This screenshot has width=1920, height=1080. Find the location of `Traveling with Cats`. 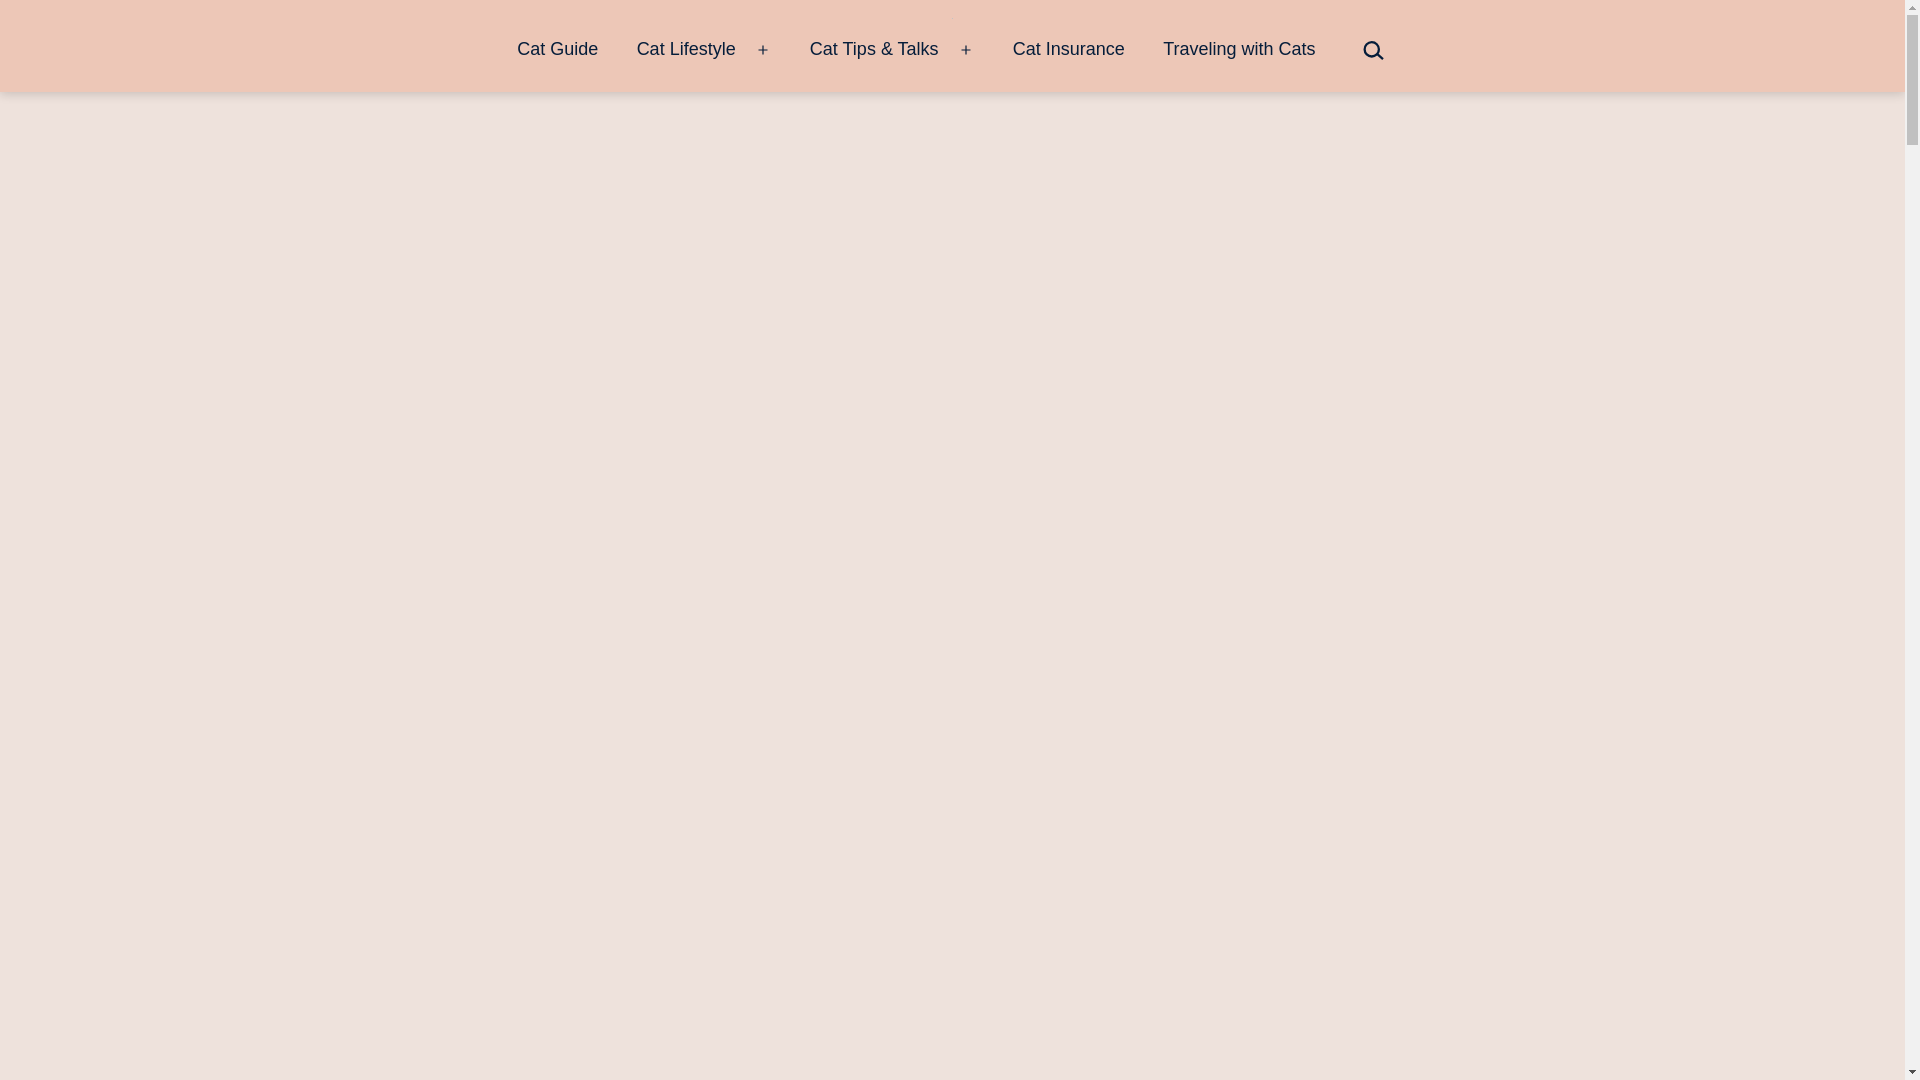

Traveling with Cats is located at coordinates (1239, 50).